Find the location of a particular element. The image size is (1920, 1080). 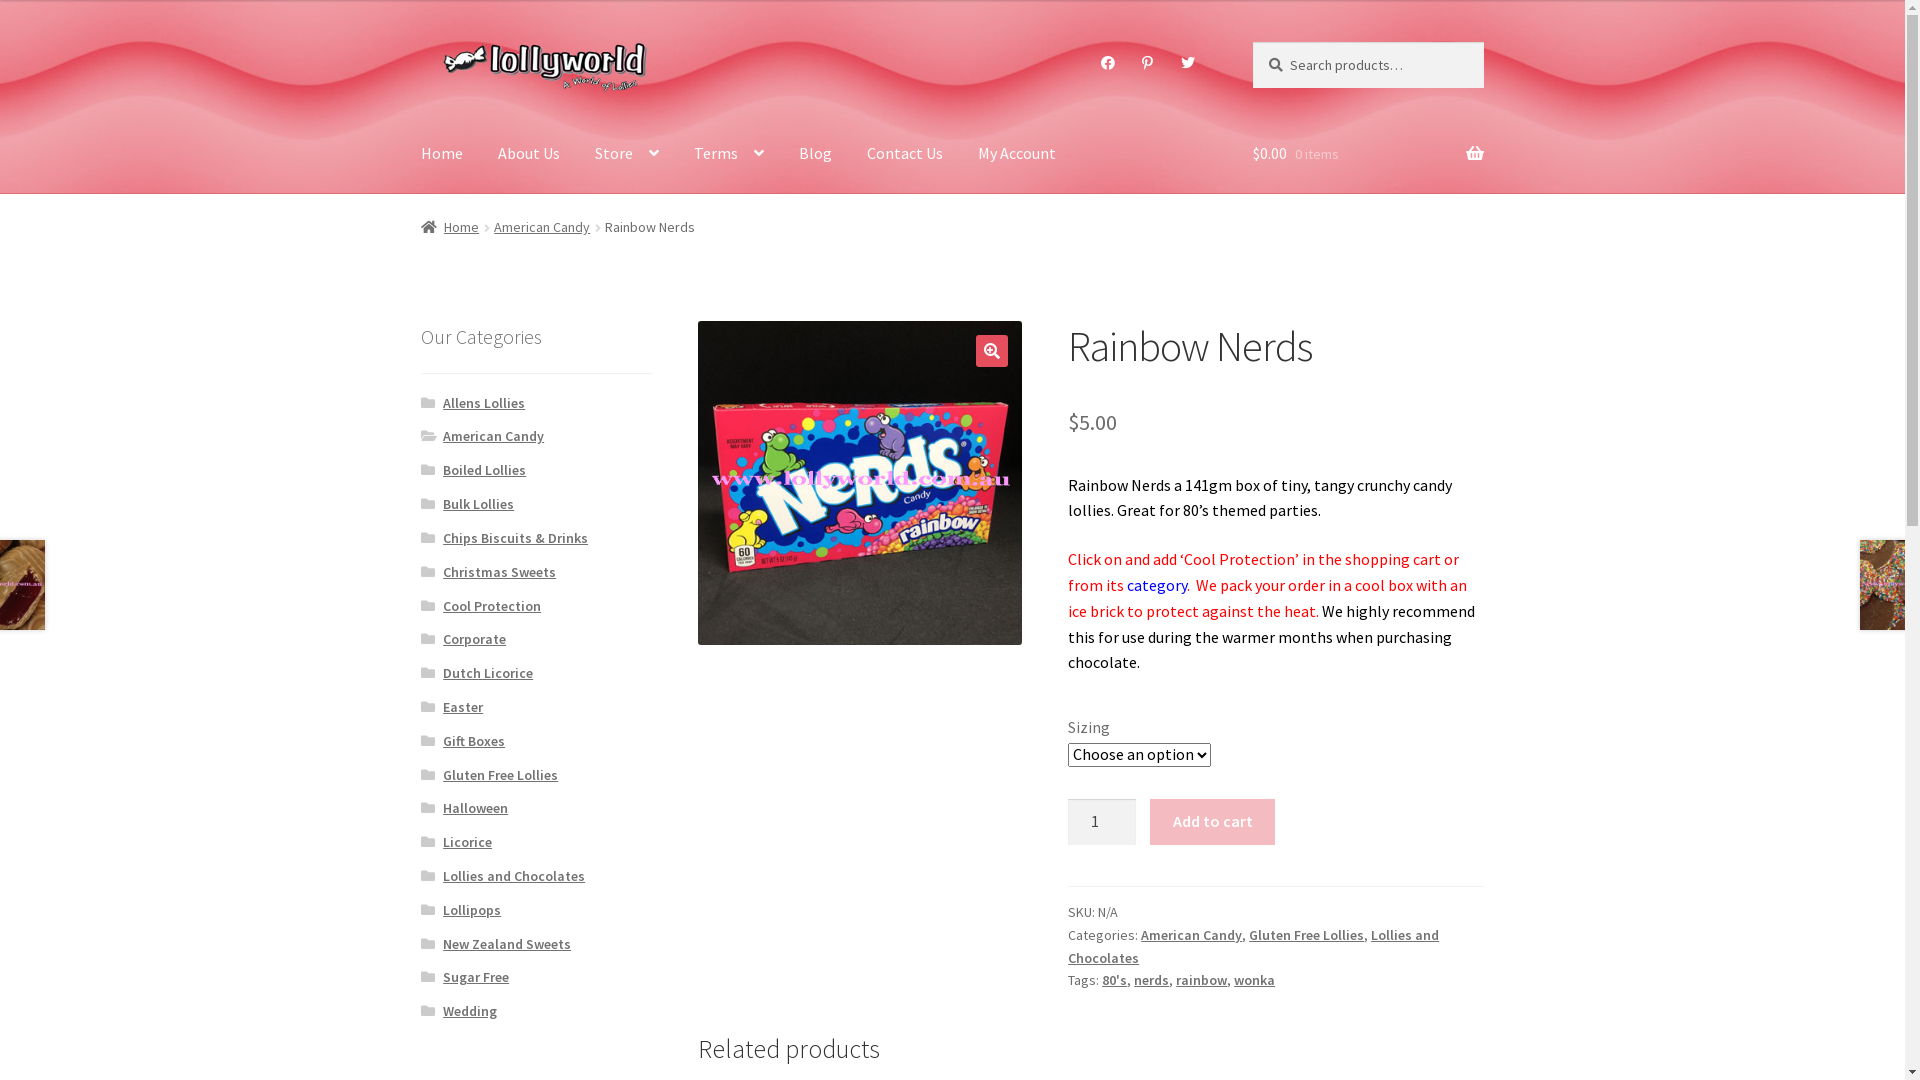

American Candy is located at coordinates (542, 227).